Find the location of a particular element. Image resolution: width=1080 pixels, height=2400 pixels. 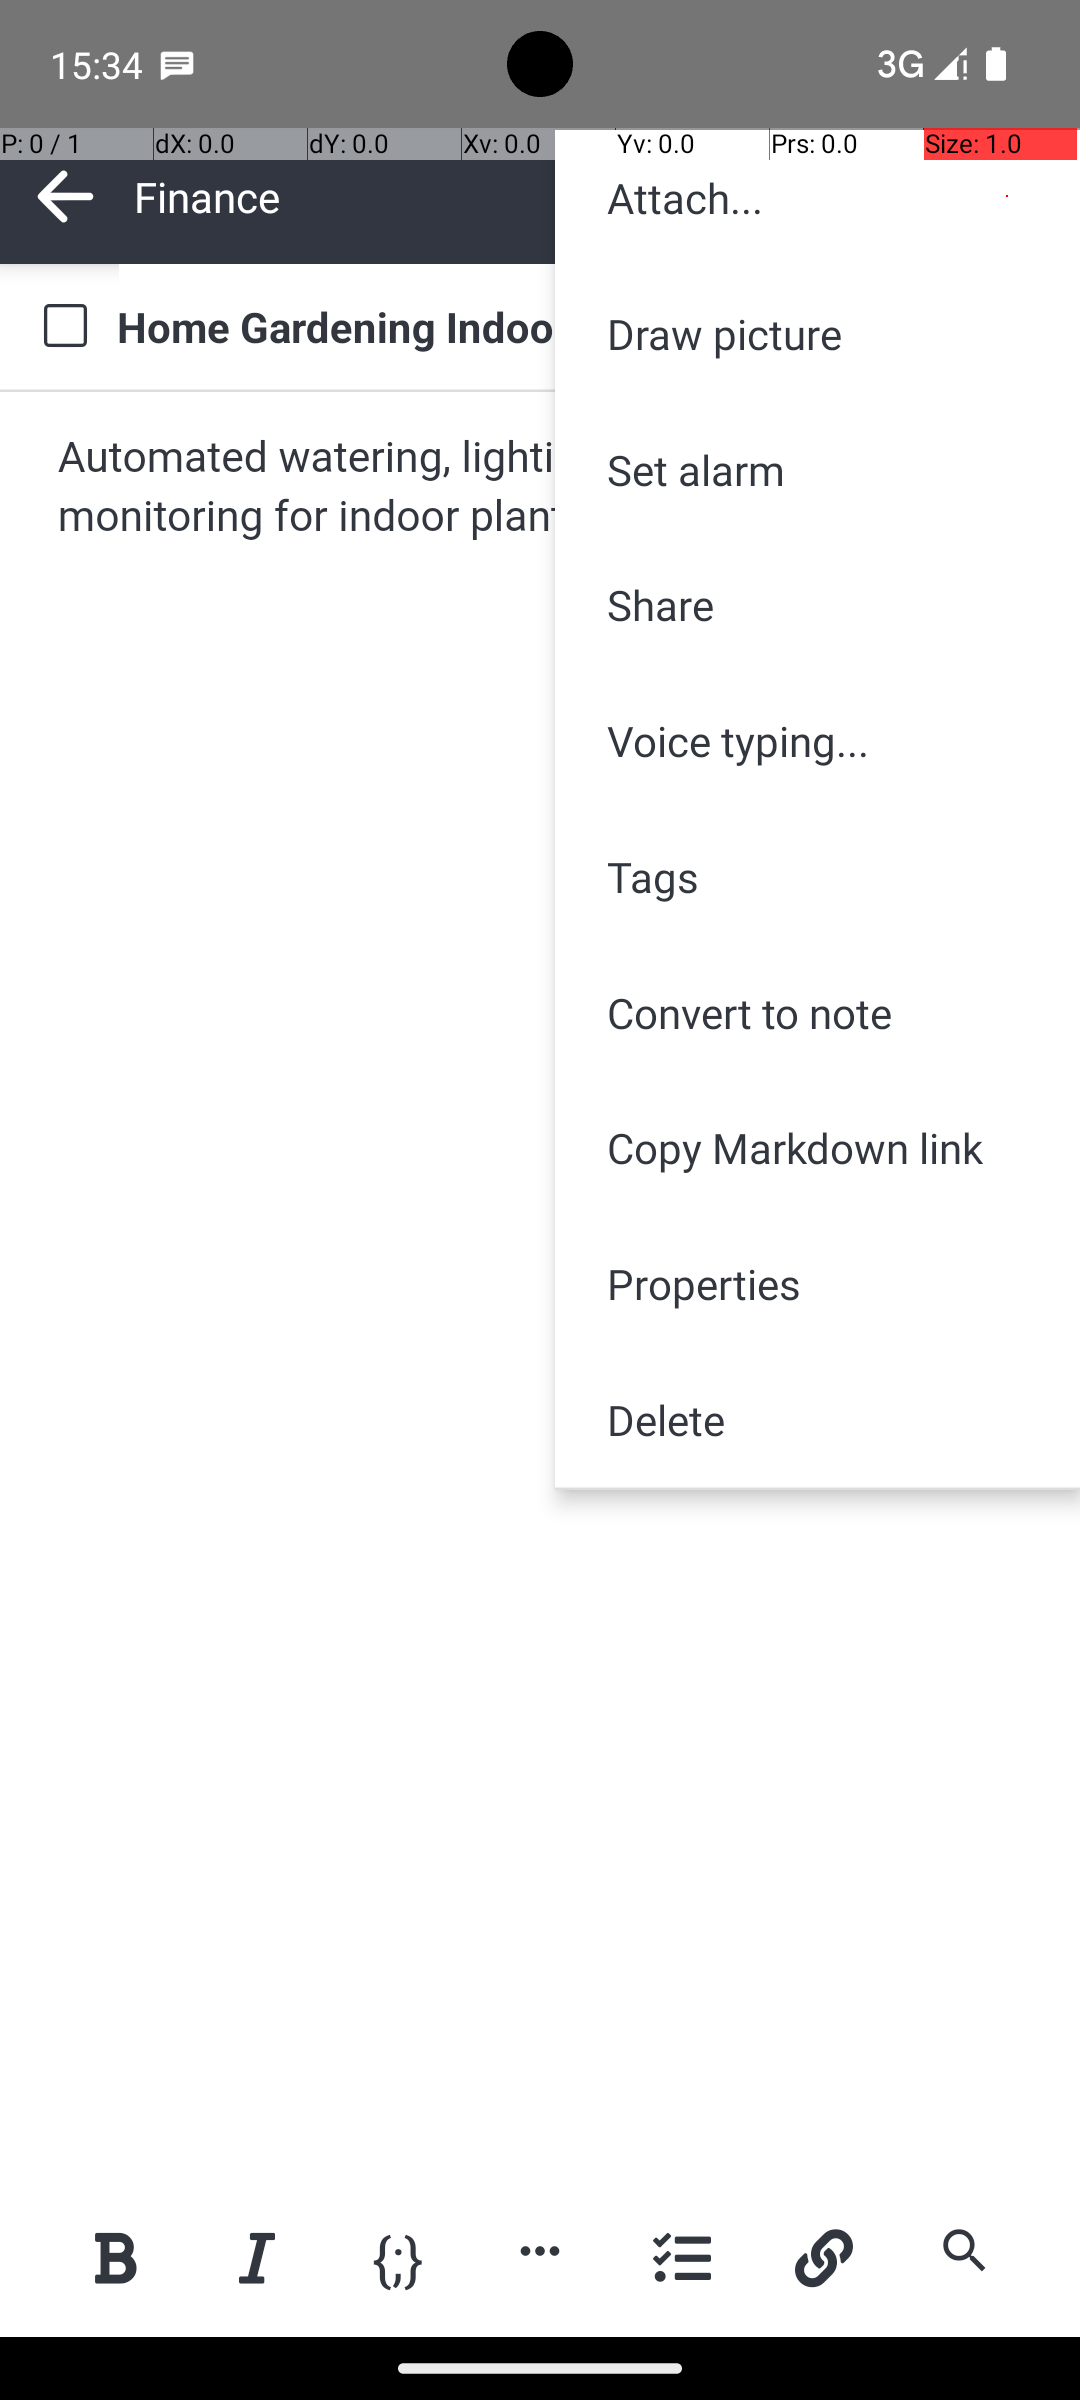

SMS Messenger notification: +10214033213 is located at coordinates (177, 64).